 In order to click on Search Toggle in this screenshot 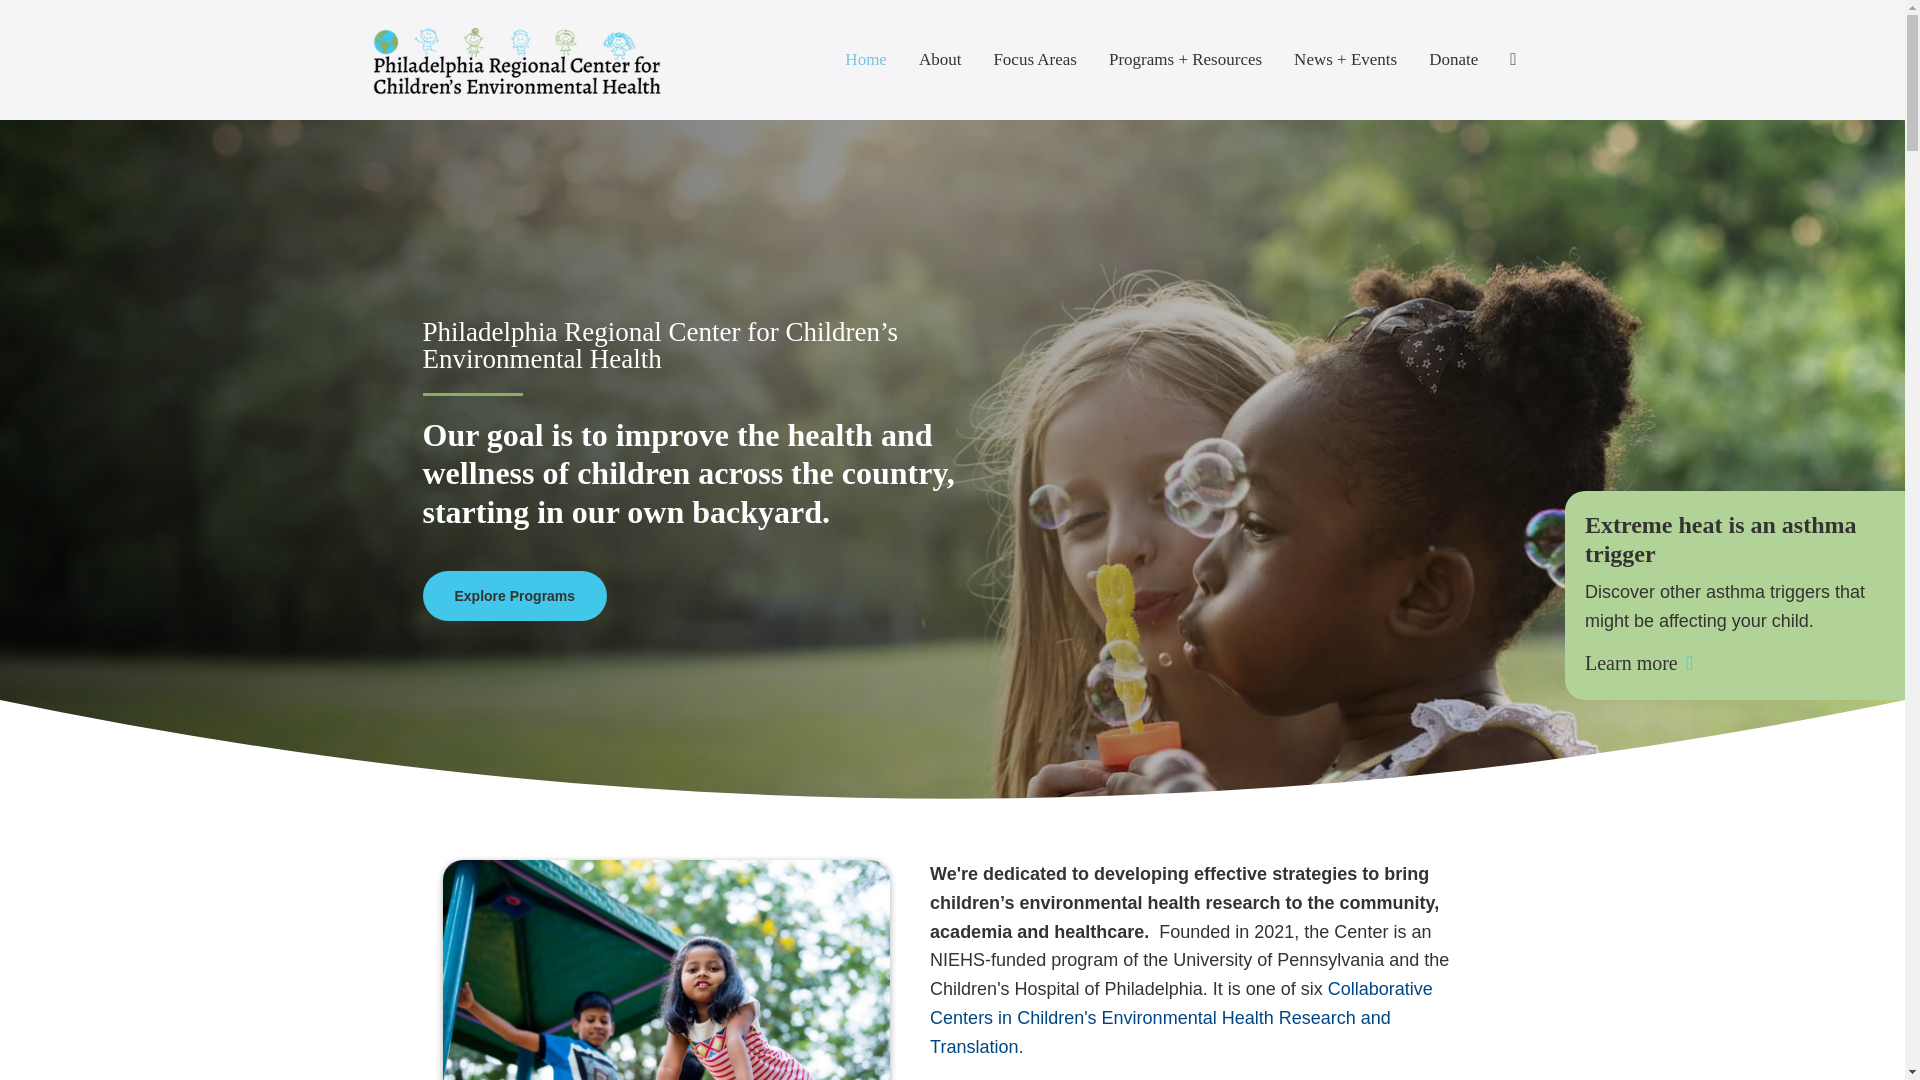, I will do `click(1512, 60)`.